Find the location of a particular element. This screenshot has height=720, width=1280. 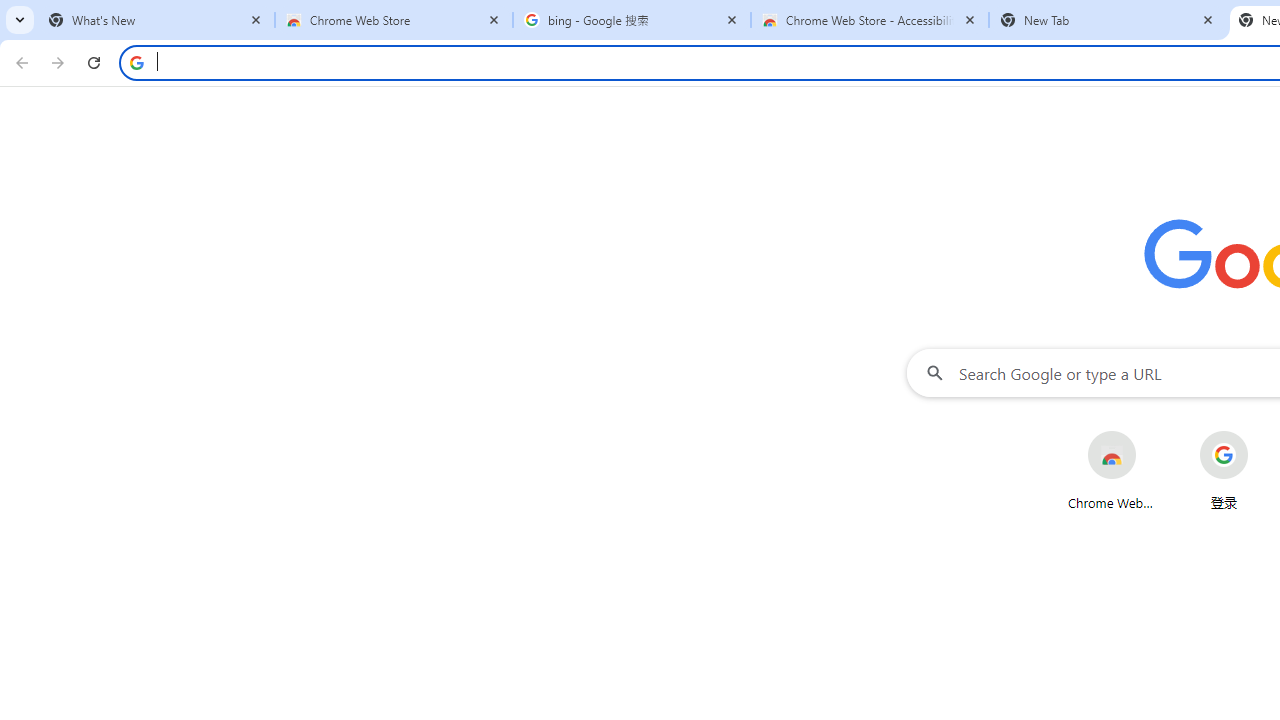

What's New is located at coordinates (156, 20).